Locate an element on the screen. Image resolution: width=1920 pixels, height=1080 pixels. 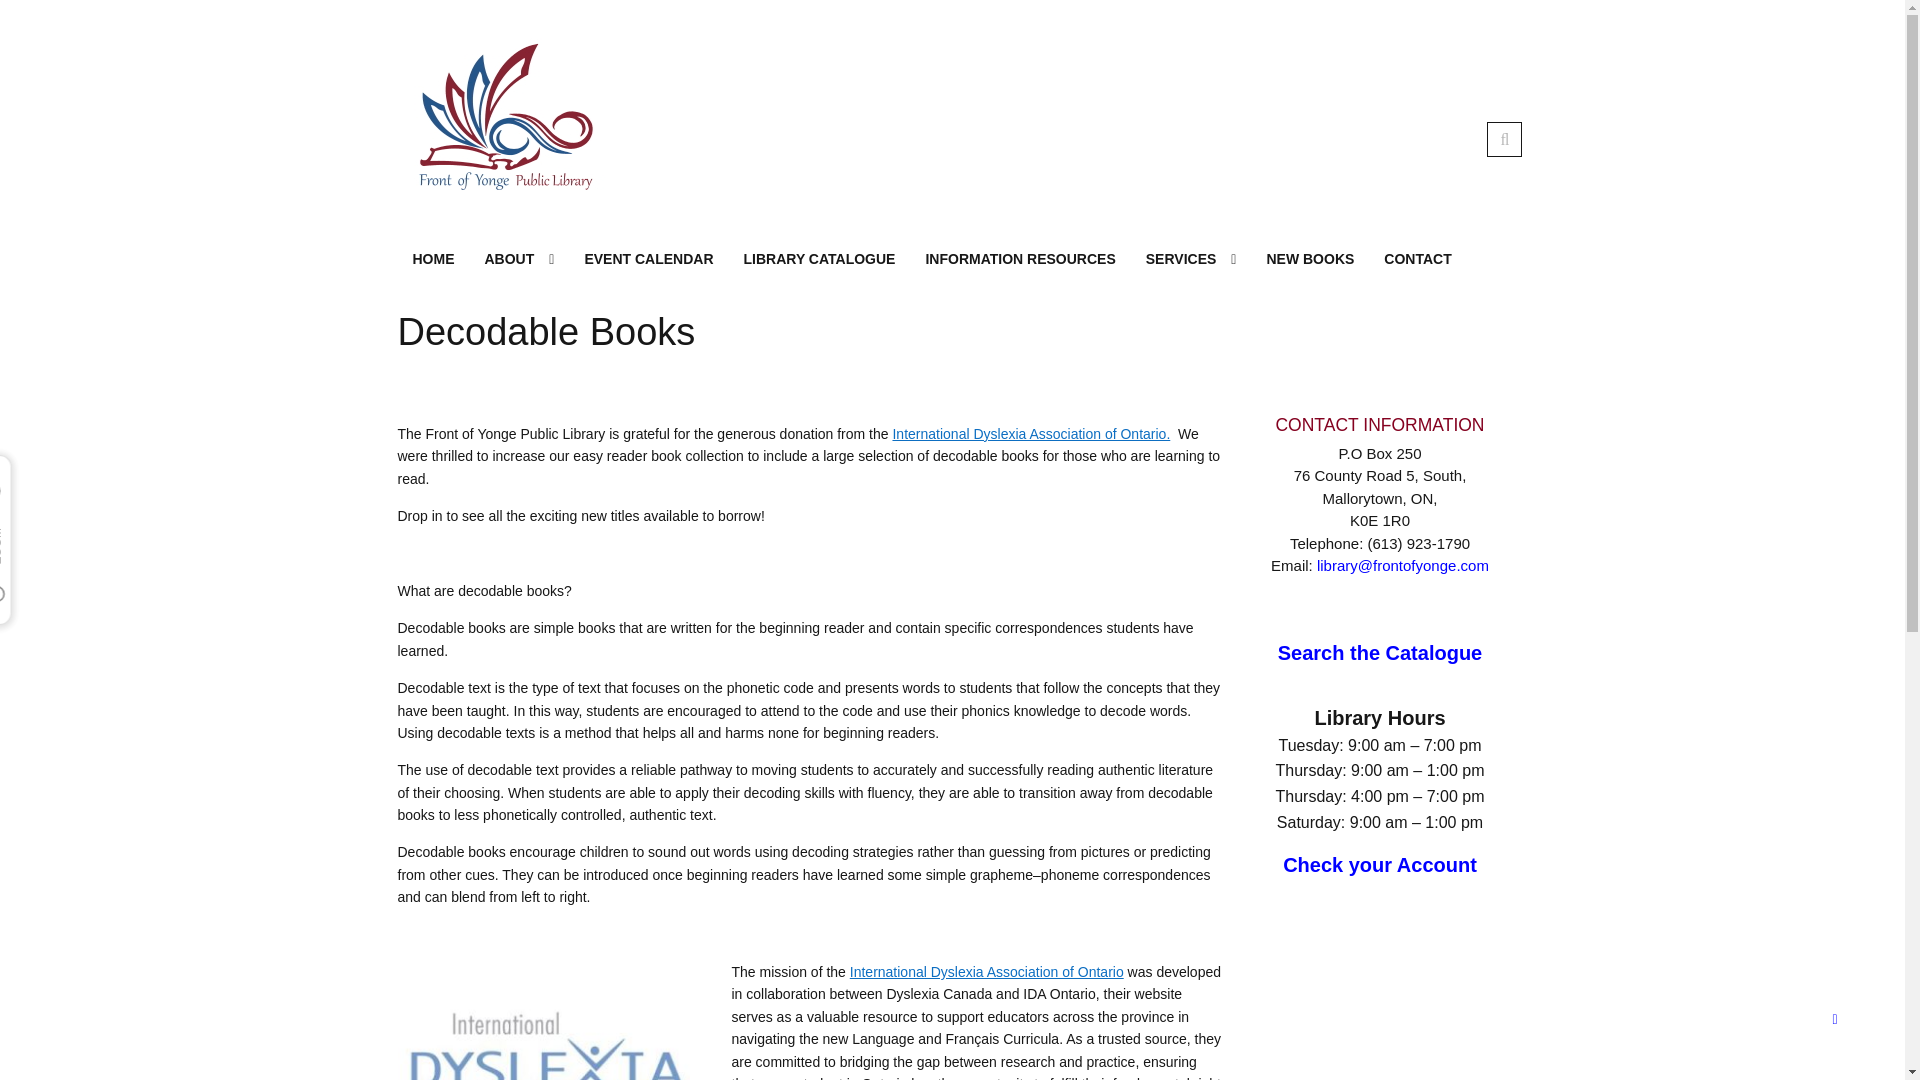
CONTACT is located at coordinates (1417, 258).